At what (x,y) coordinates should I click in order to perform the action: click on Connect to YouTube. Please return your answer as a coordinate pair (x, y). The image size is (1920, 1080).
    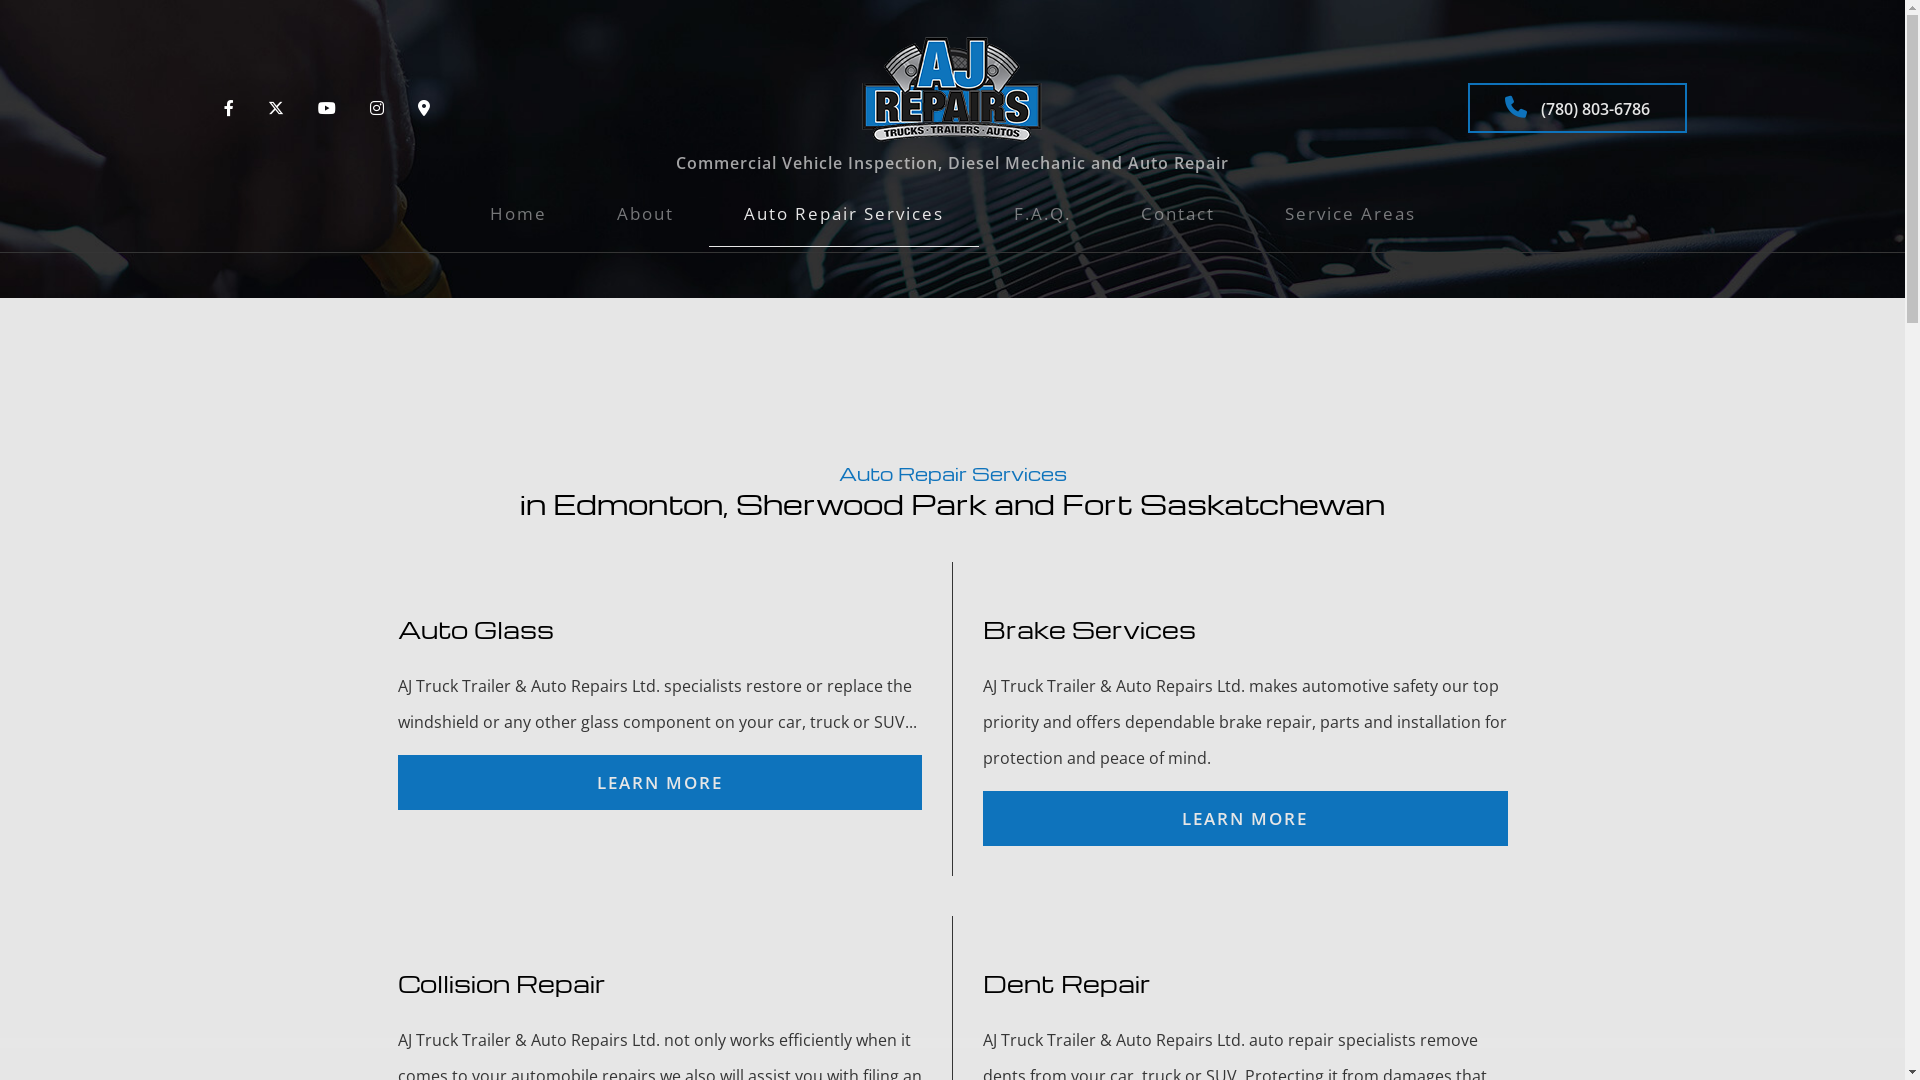
    Looking at the image, I should click on (327, 108).